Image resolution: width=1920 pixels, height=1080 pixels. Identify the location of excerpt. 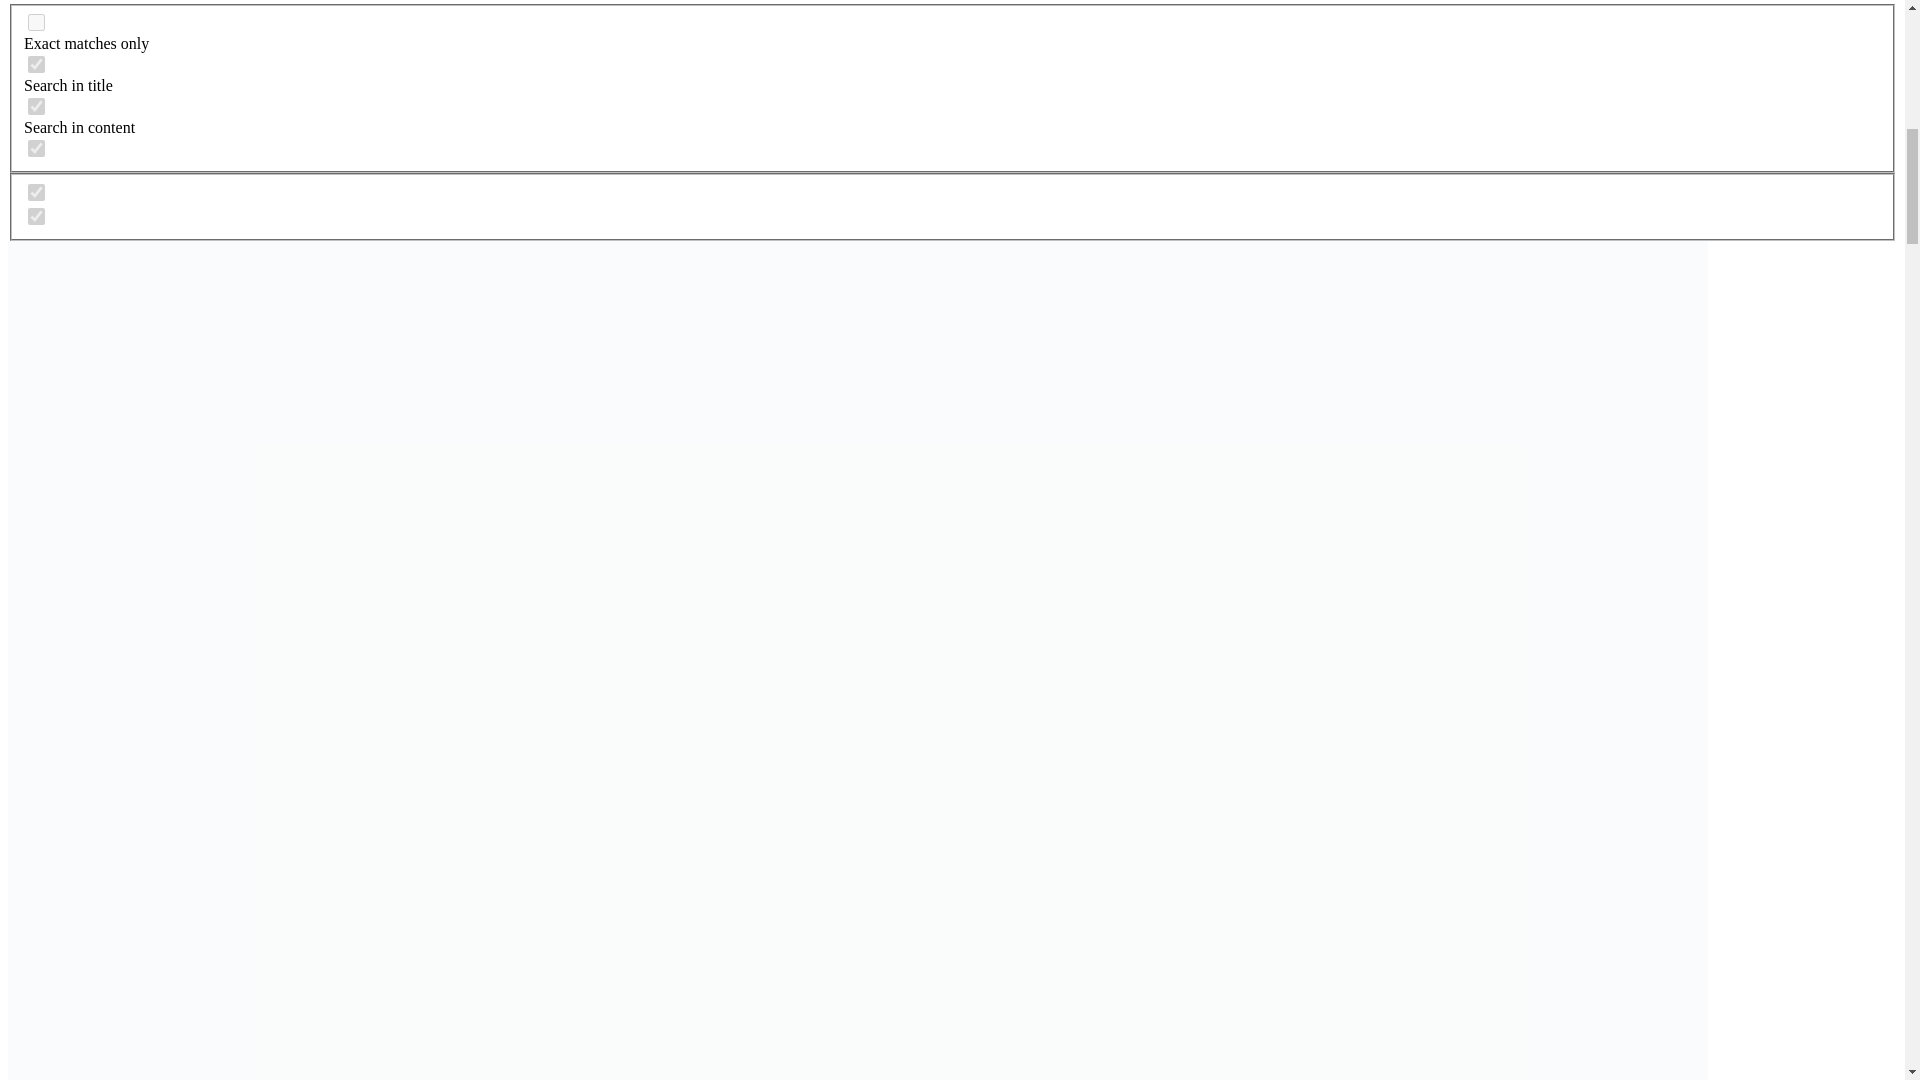
(36, 148).